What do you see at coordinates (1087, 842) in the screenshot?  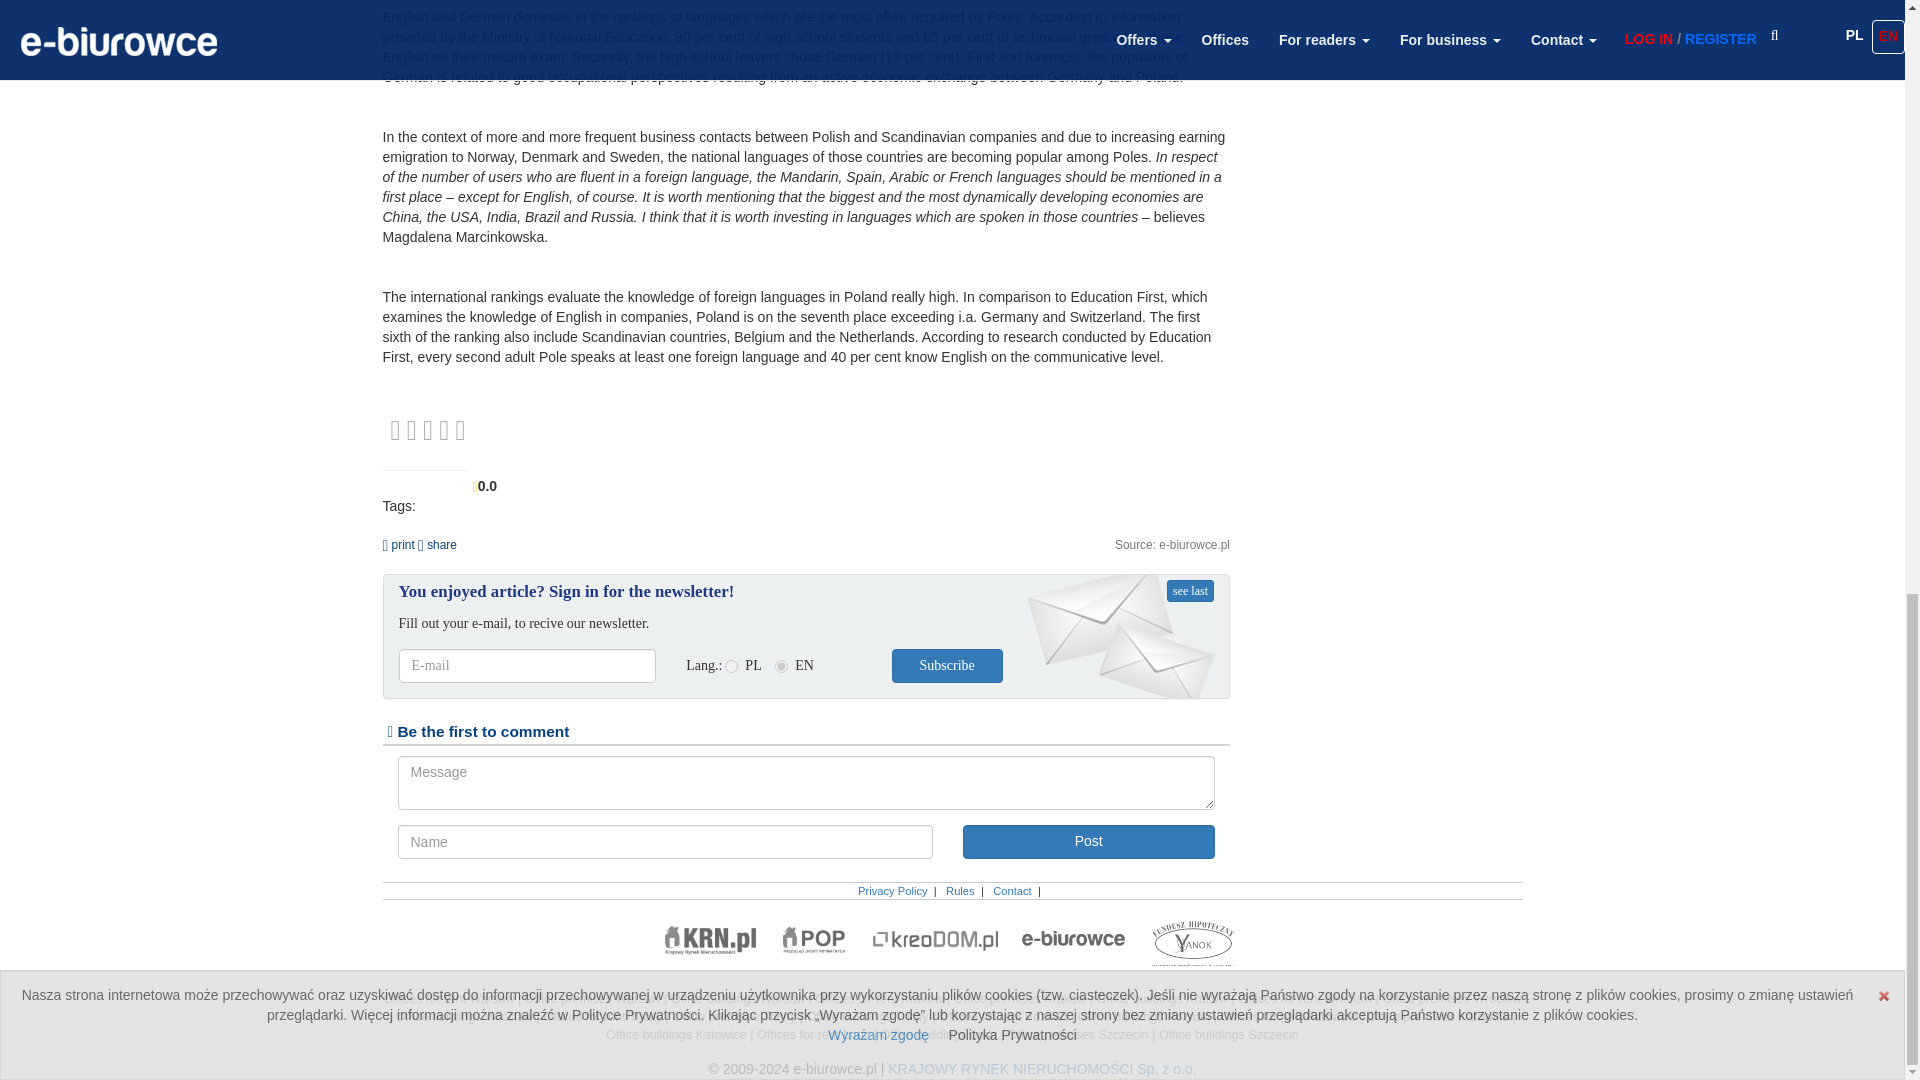 I see `Post` at bounding box center [1087, 842].